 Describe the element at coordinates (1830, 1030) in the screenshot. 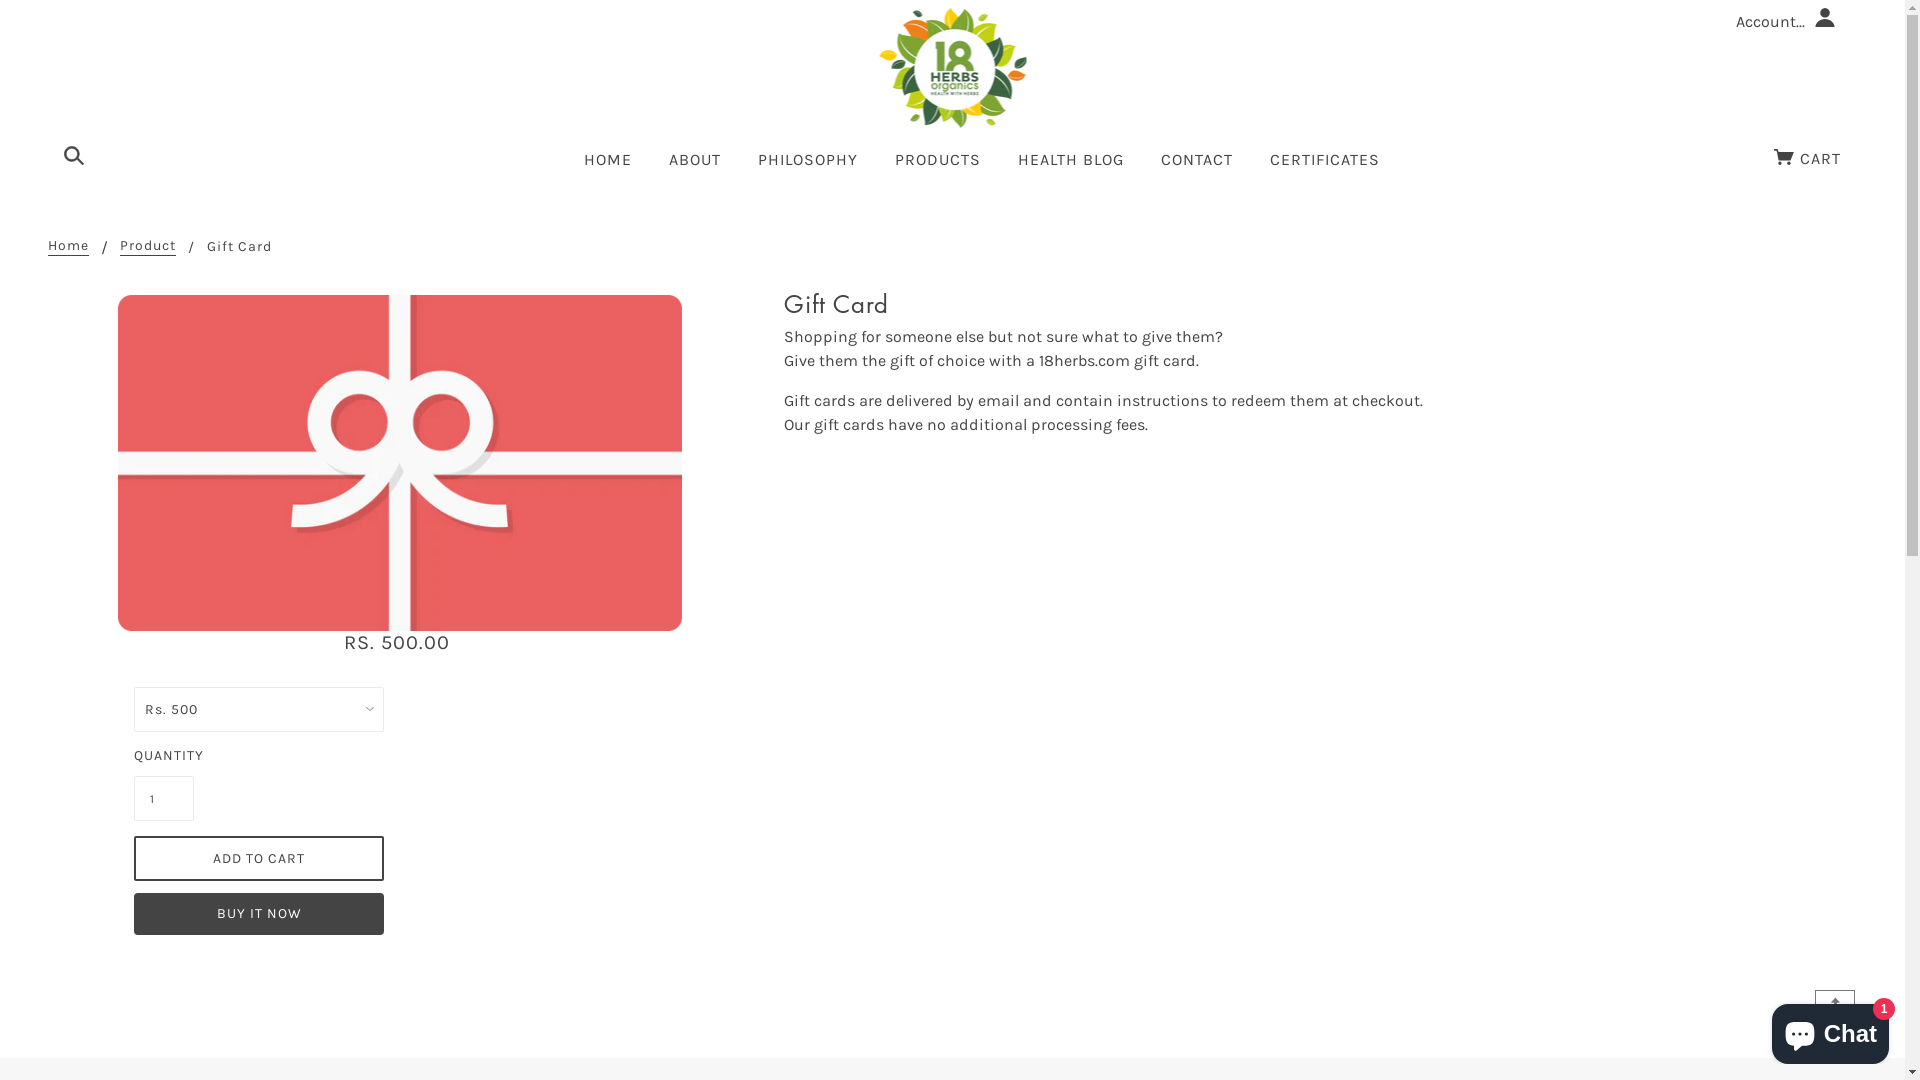

I see `Shopify online store chat` at that location.